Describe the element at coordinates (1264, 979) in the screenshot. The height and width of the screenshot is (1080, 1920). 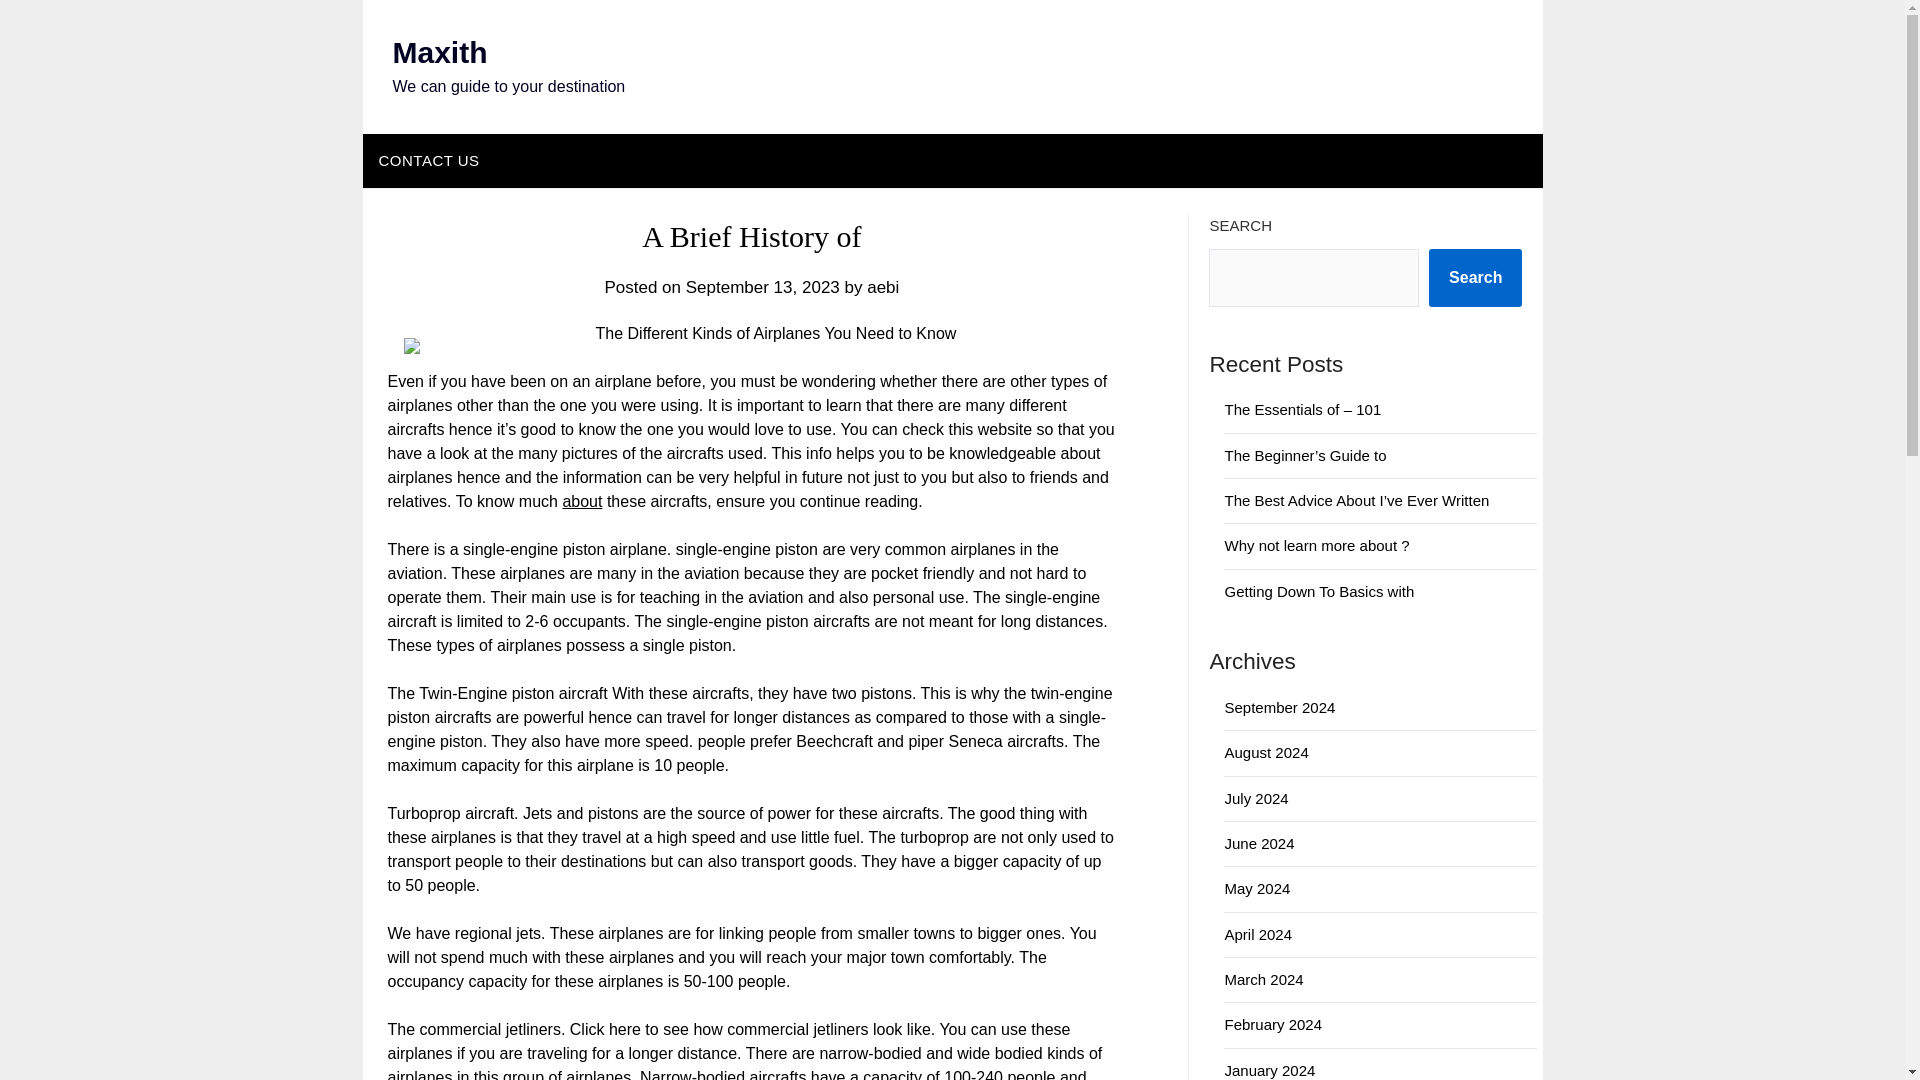
I see `March 2024` at that location.